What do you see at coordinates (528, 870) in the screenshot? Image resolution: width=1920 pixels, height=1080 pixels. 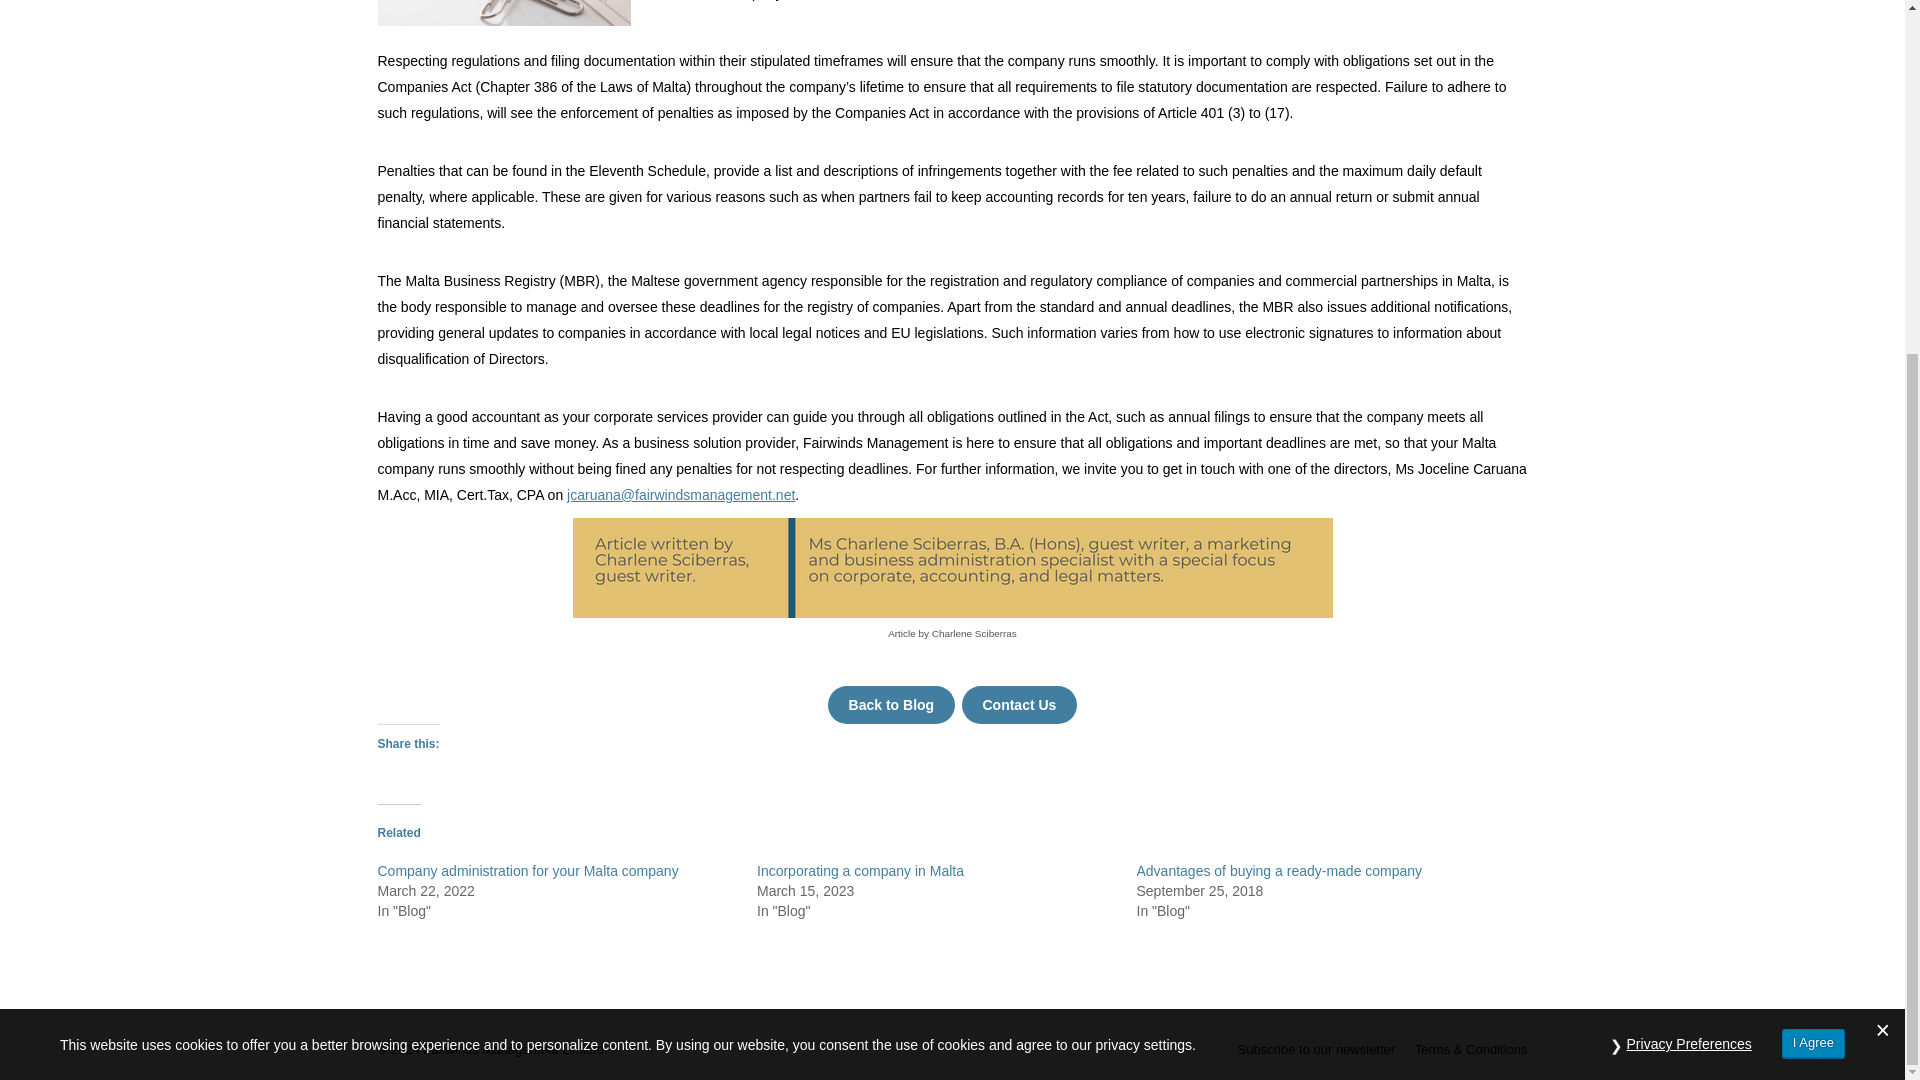 I see `Company administration for your Malta company` at bounding box center [528, 870].